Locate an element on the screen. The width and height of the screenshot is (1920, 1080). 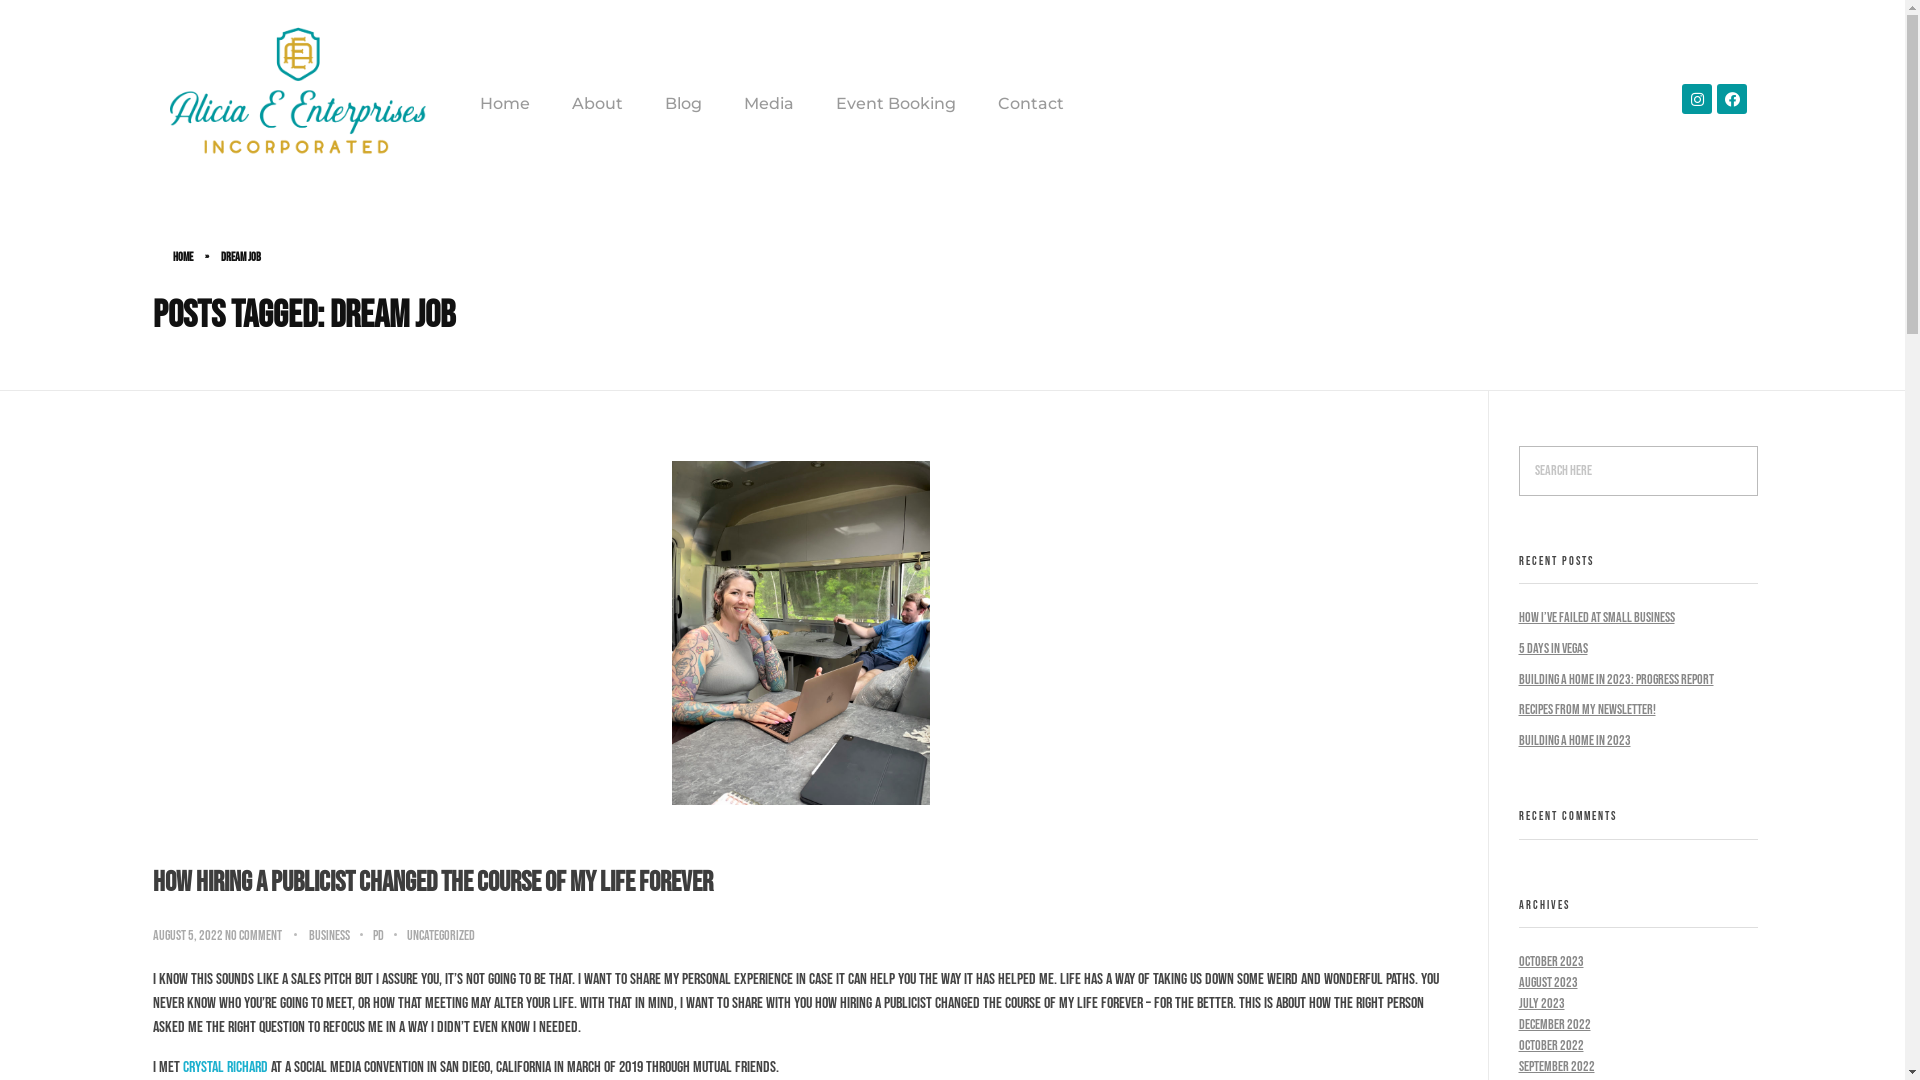
July 2023 is located at coordinates (1541, 1004).